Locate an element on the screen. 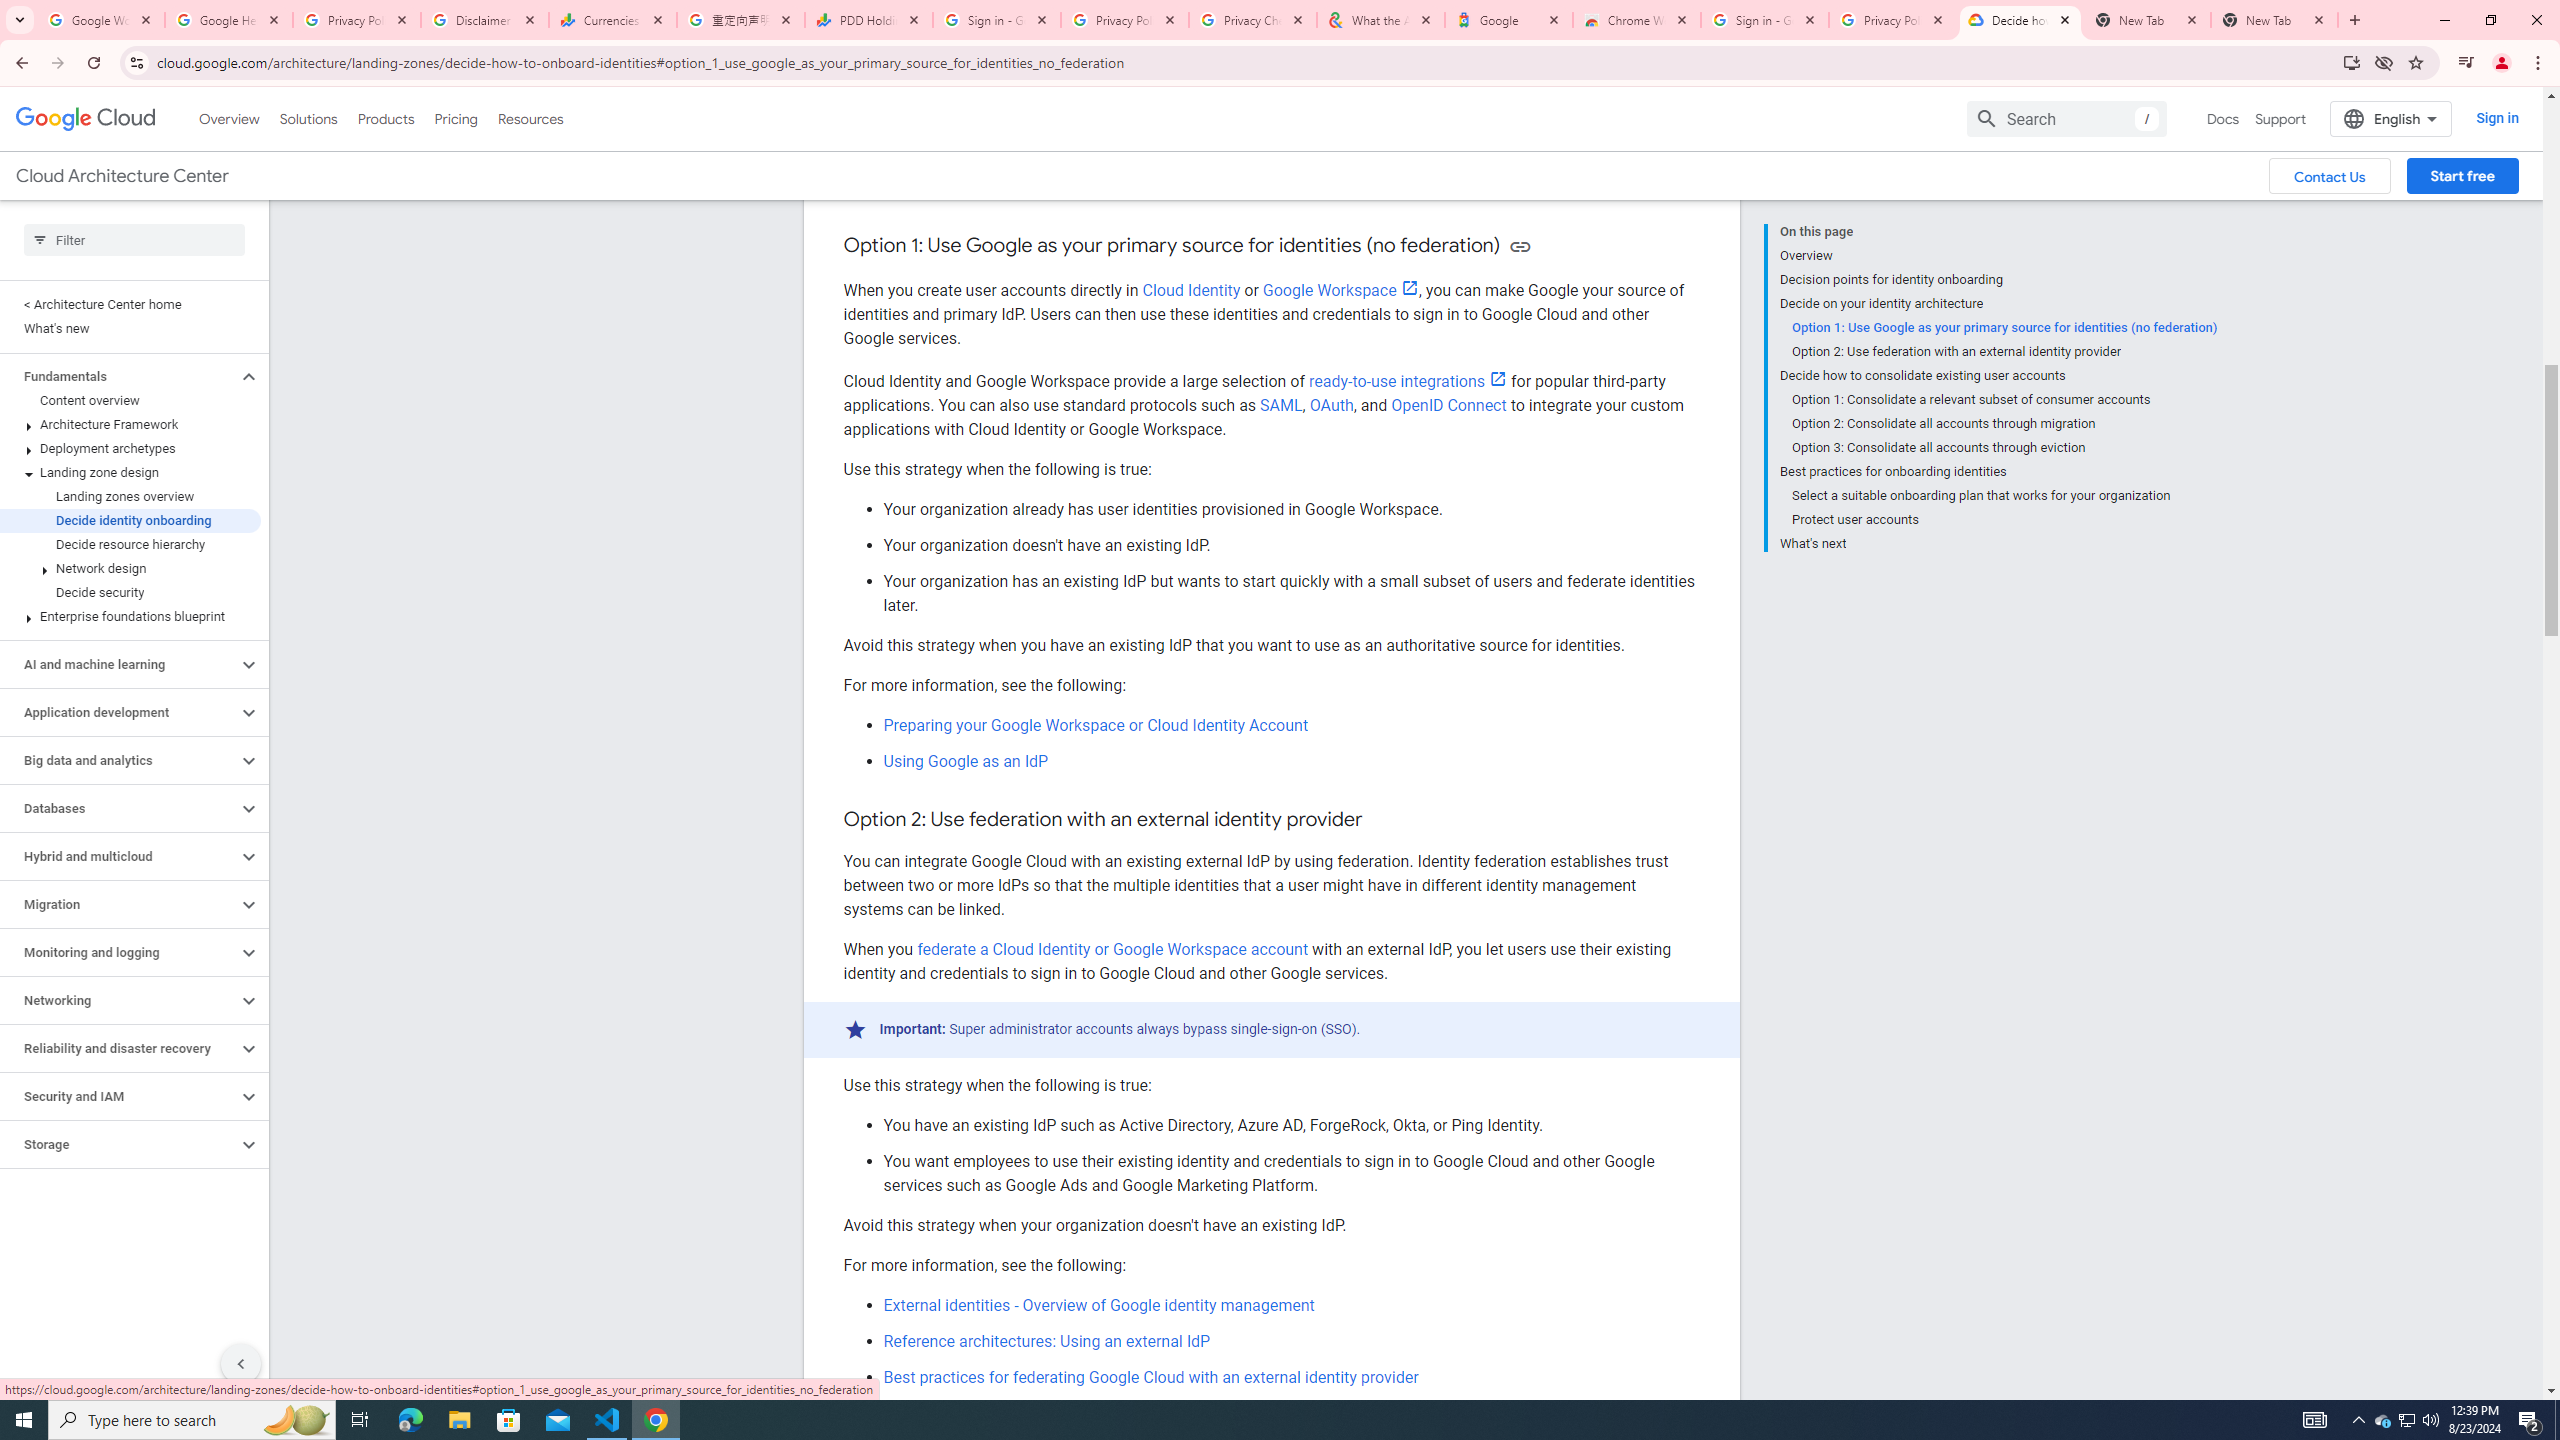  Google Cloud is located at coordinates (86, 119).